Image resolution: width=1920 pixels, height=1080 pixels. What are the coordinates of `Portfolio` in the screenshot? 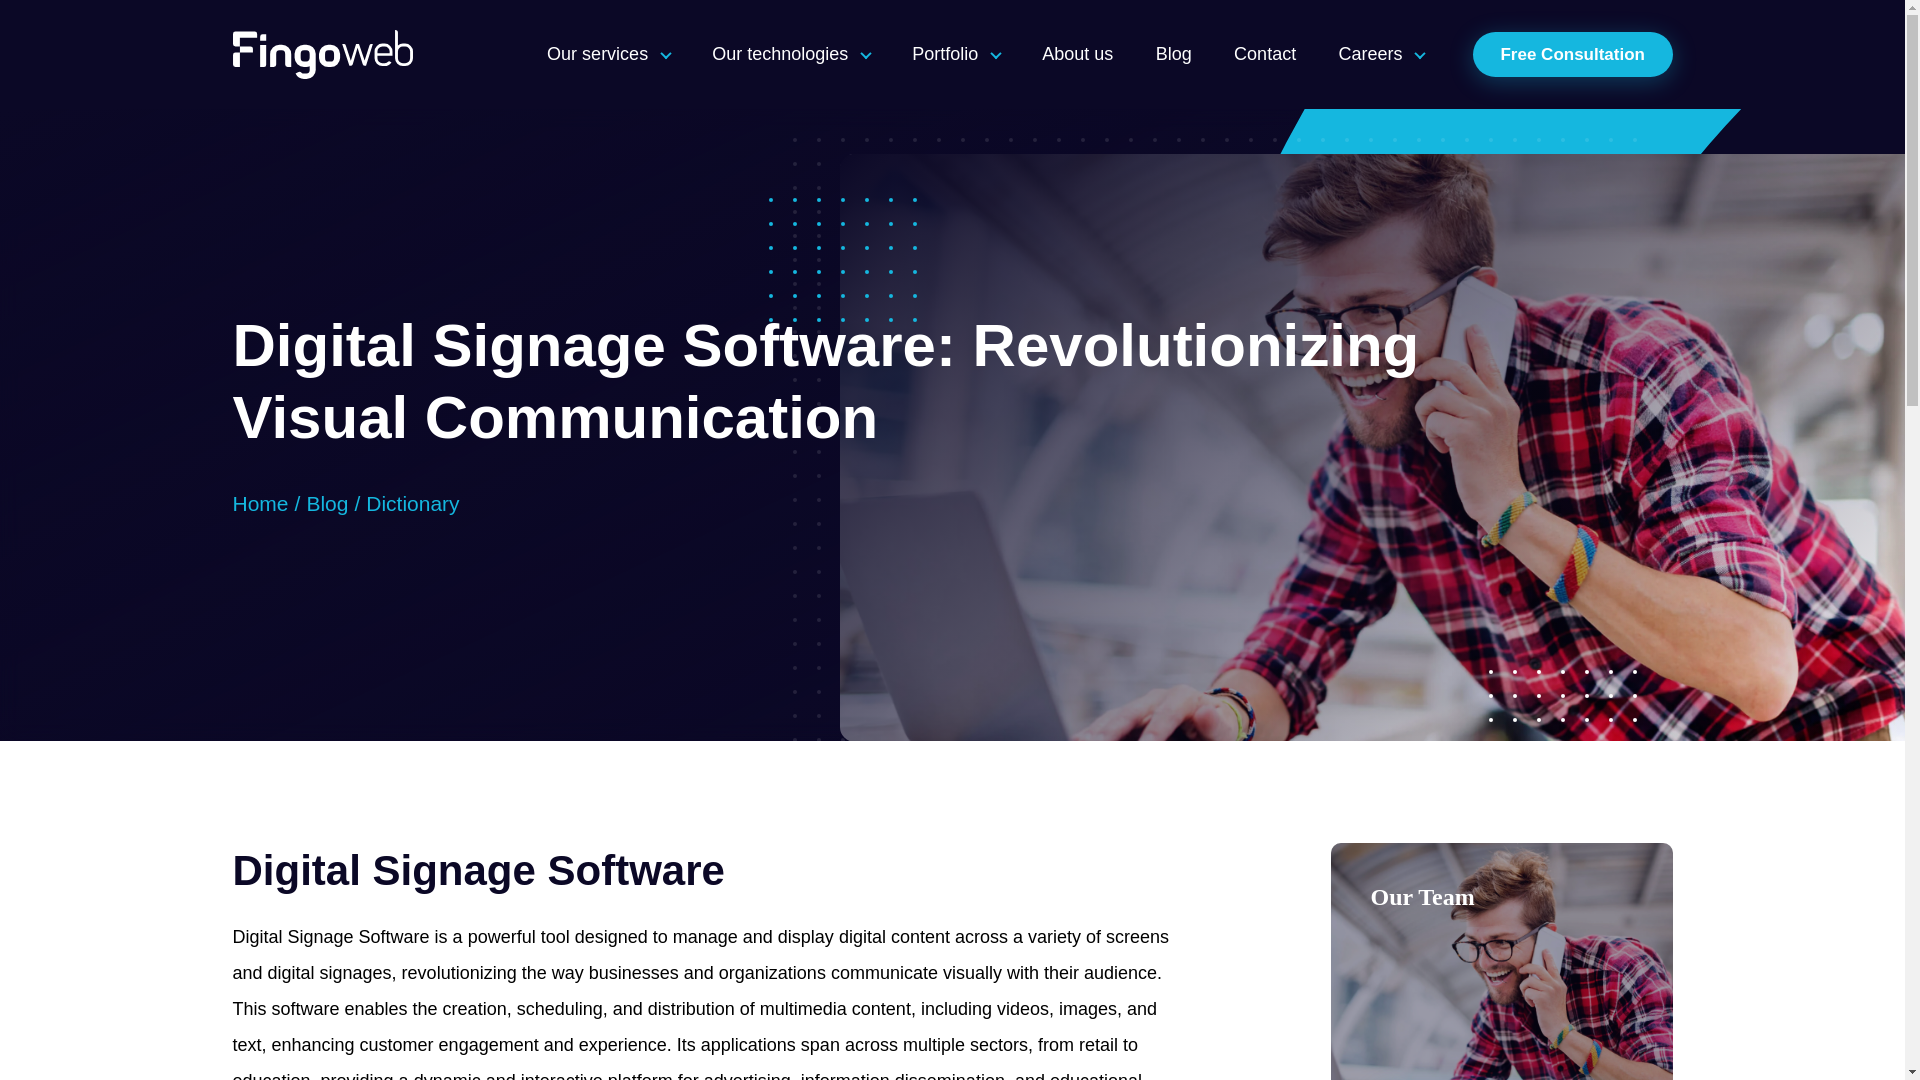 It's located at (956, 54).